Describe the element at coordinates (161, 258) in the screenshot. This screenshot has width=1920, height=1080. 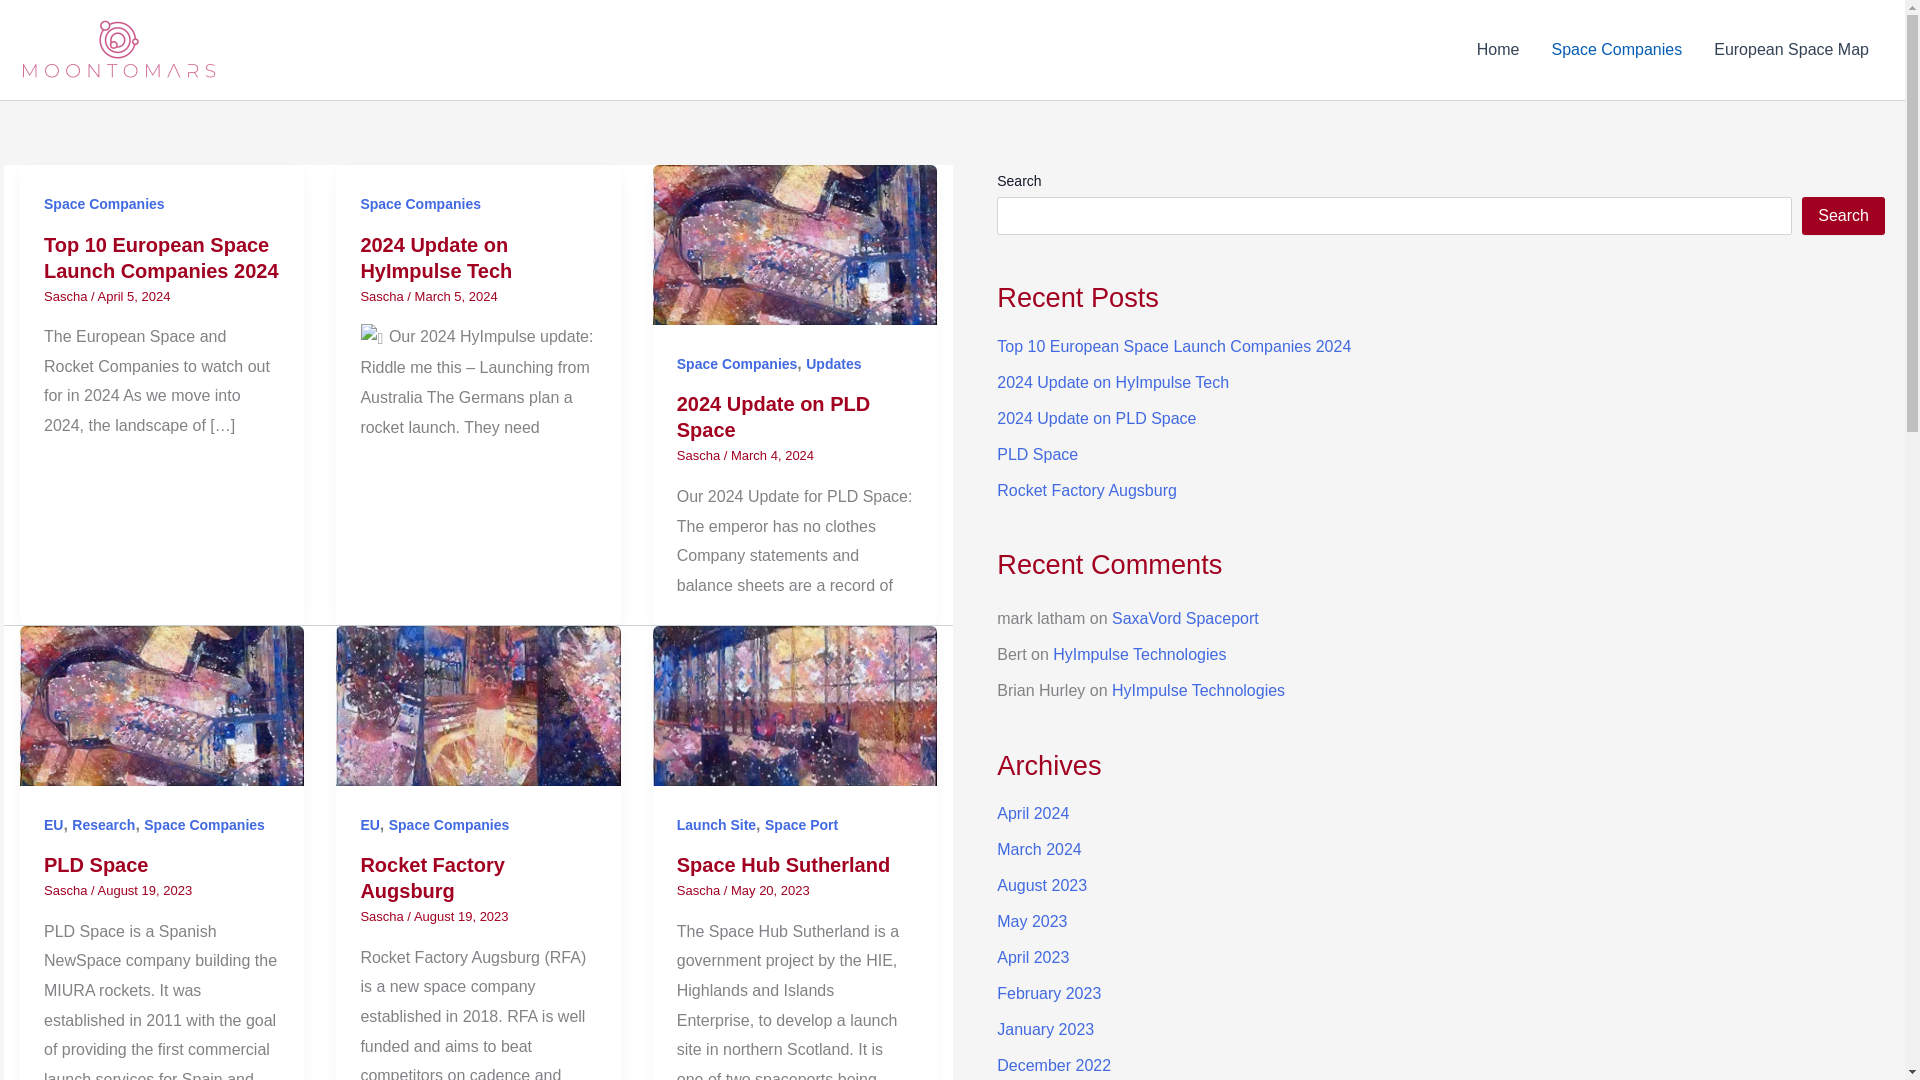
I see `Top 10 European Space Launch Companies 2024` at that location.